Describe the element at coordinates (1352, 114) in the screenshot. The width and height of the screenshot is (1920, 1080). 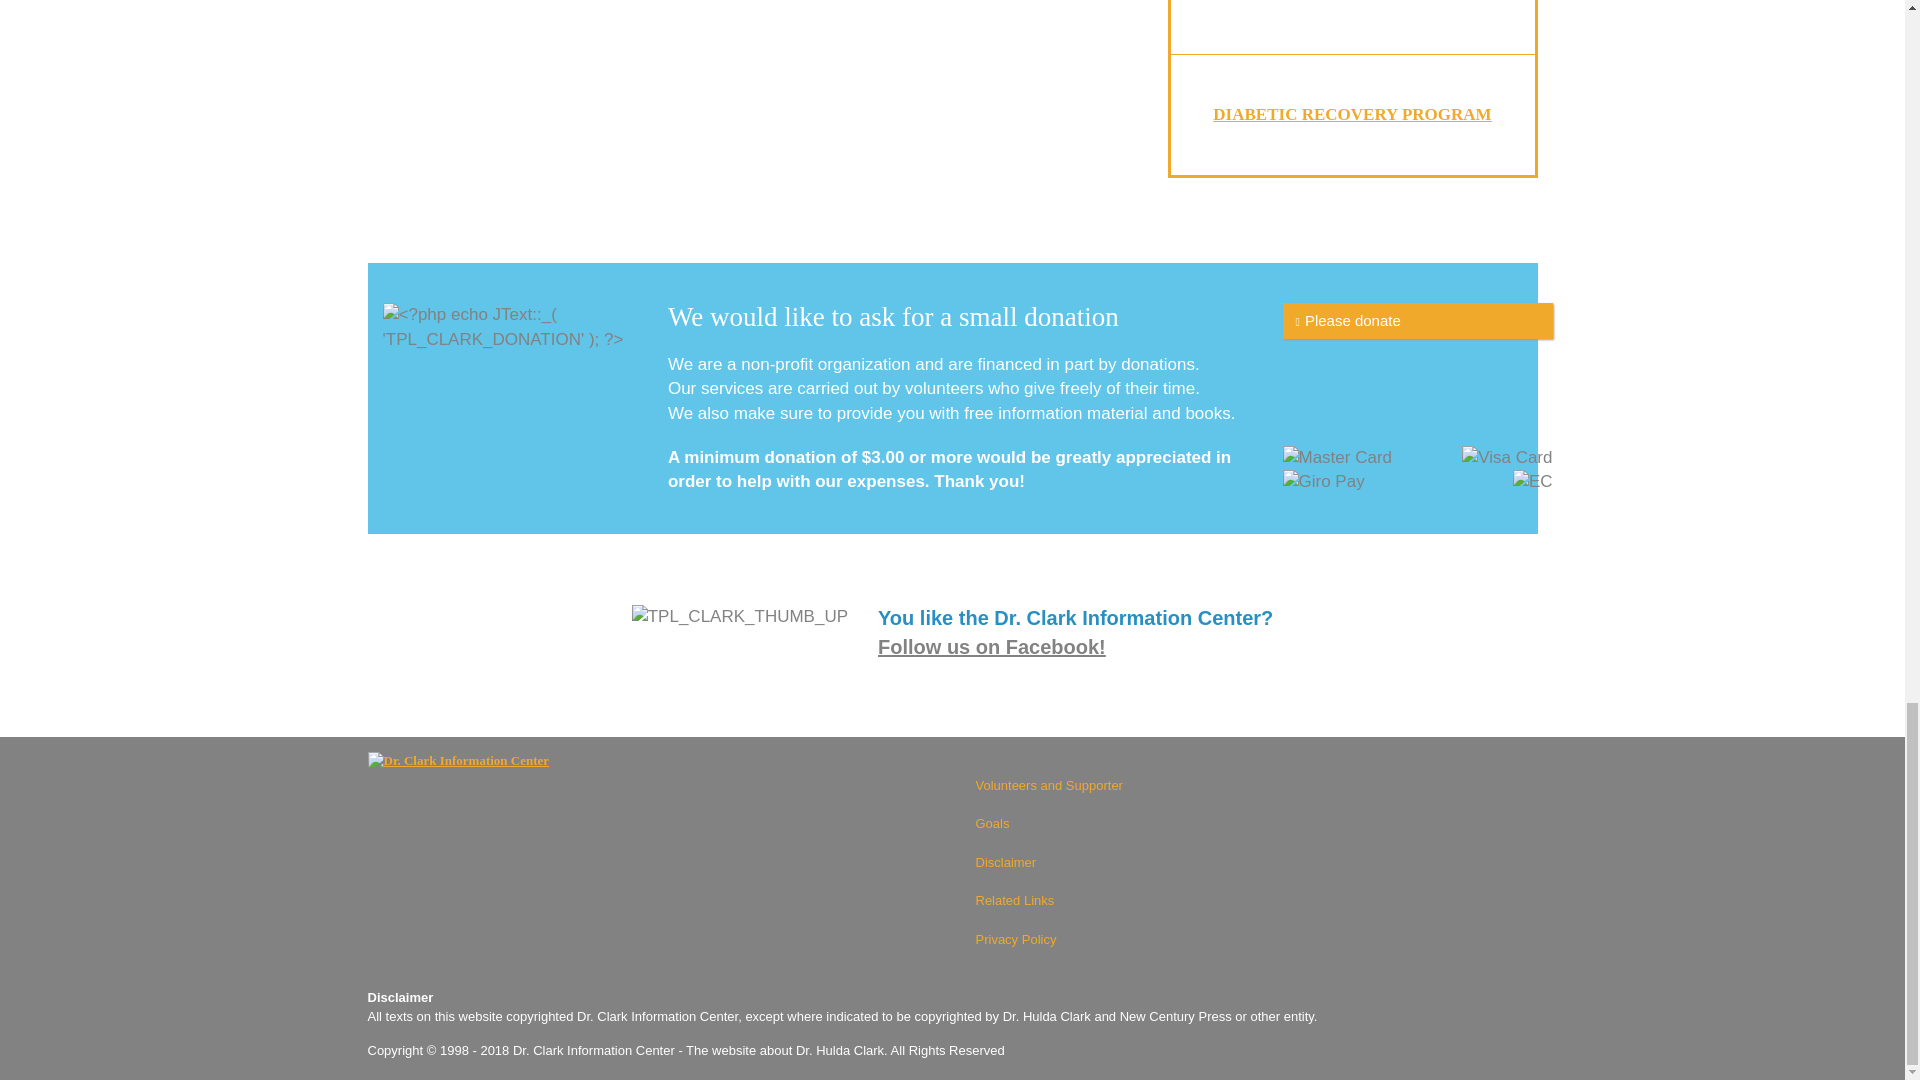
I see `DIABETIC RECOVERY PROGRAM` at that location.